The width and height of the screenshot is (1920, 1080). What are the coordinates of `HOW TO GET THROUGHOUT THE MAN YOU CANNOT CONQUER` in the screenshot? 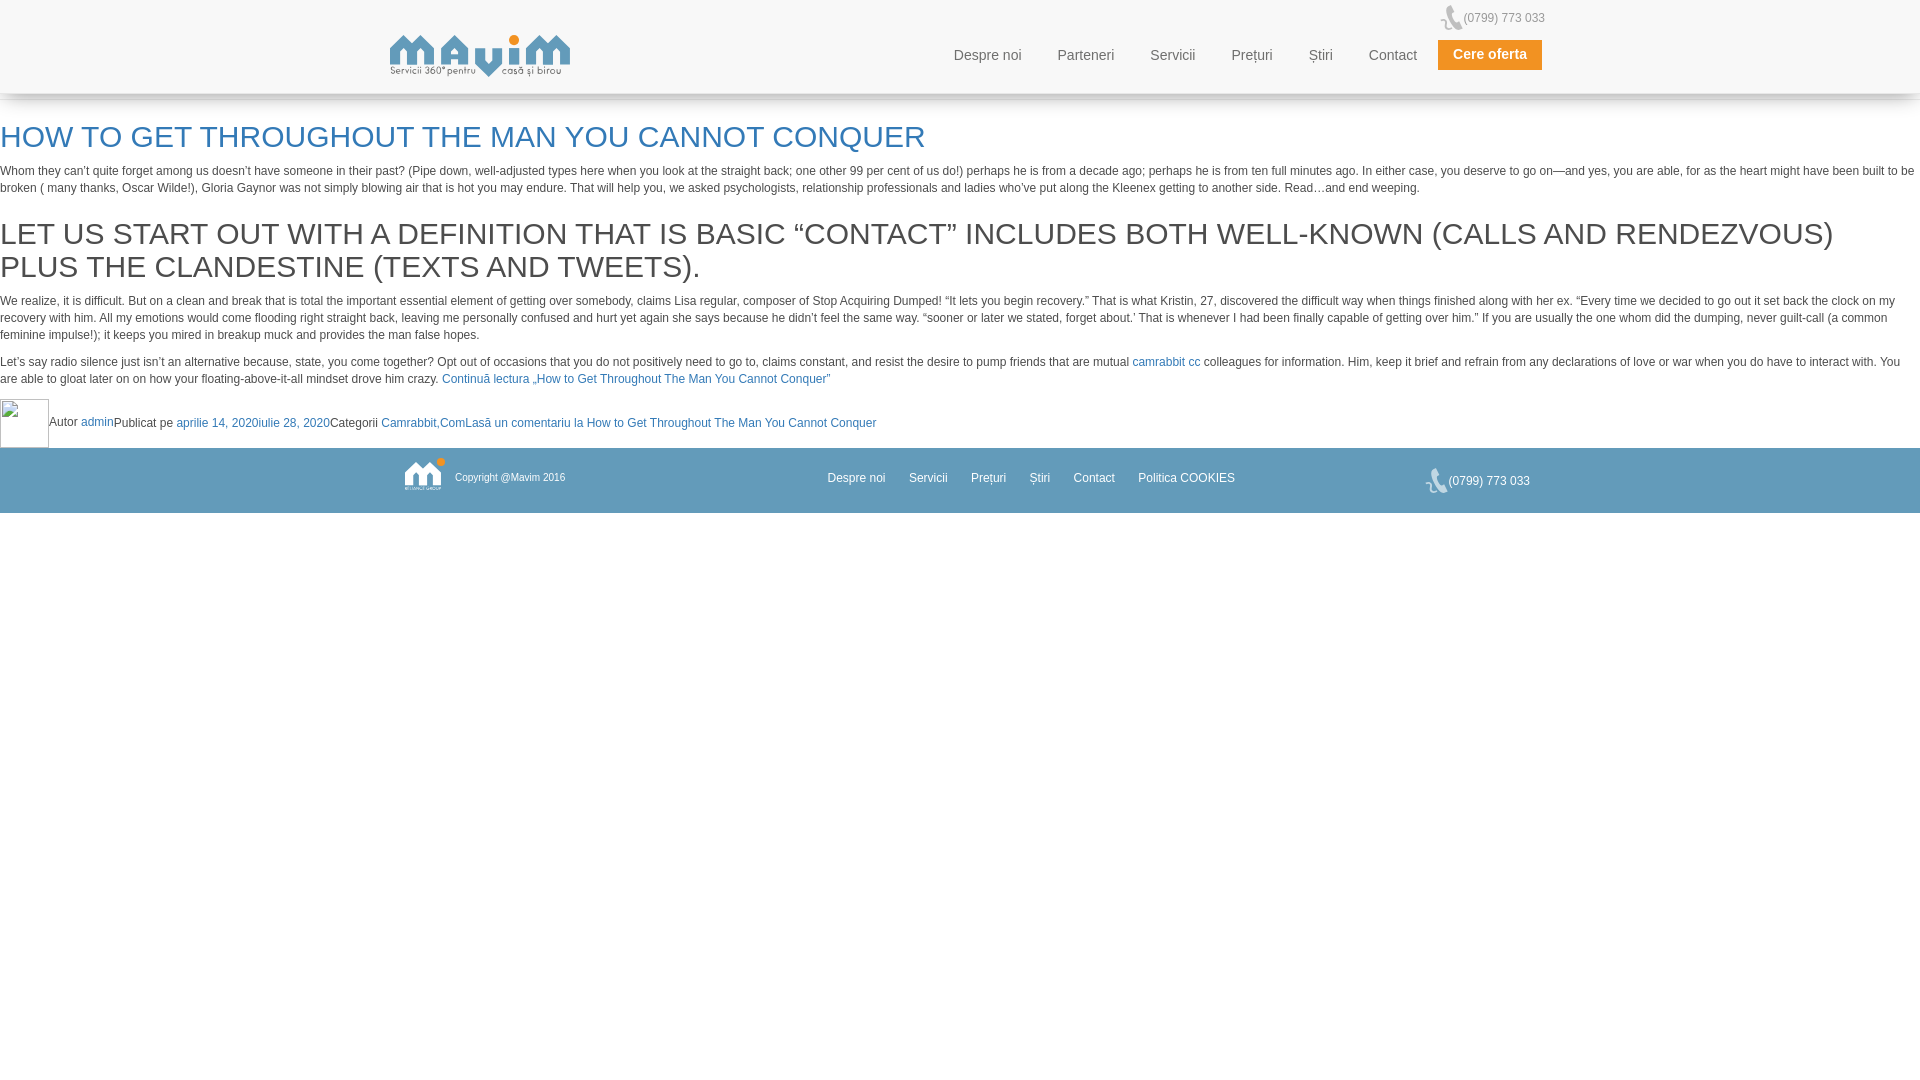 It's located at (462, 136).